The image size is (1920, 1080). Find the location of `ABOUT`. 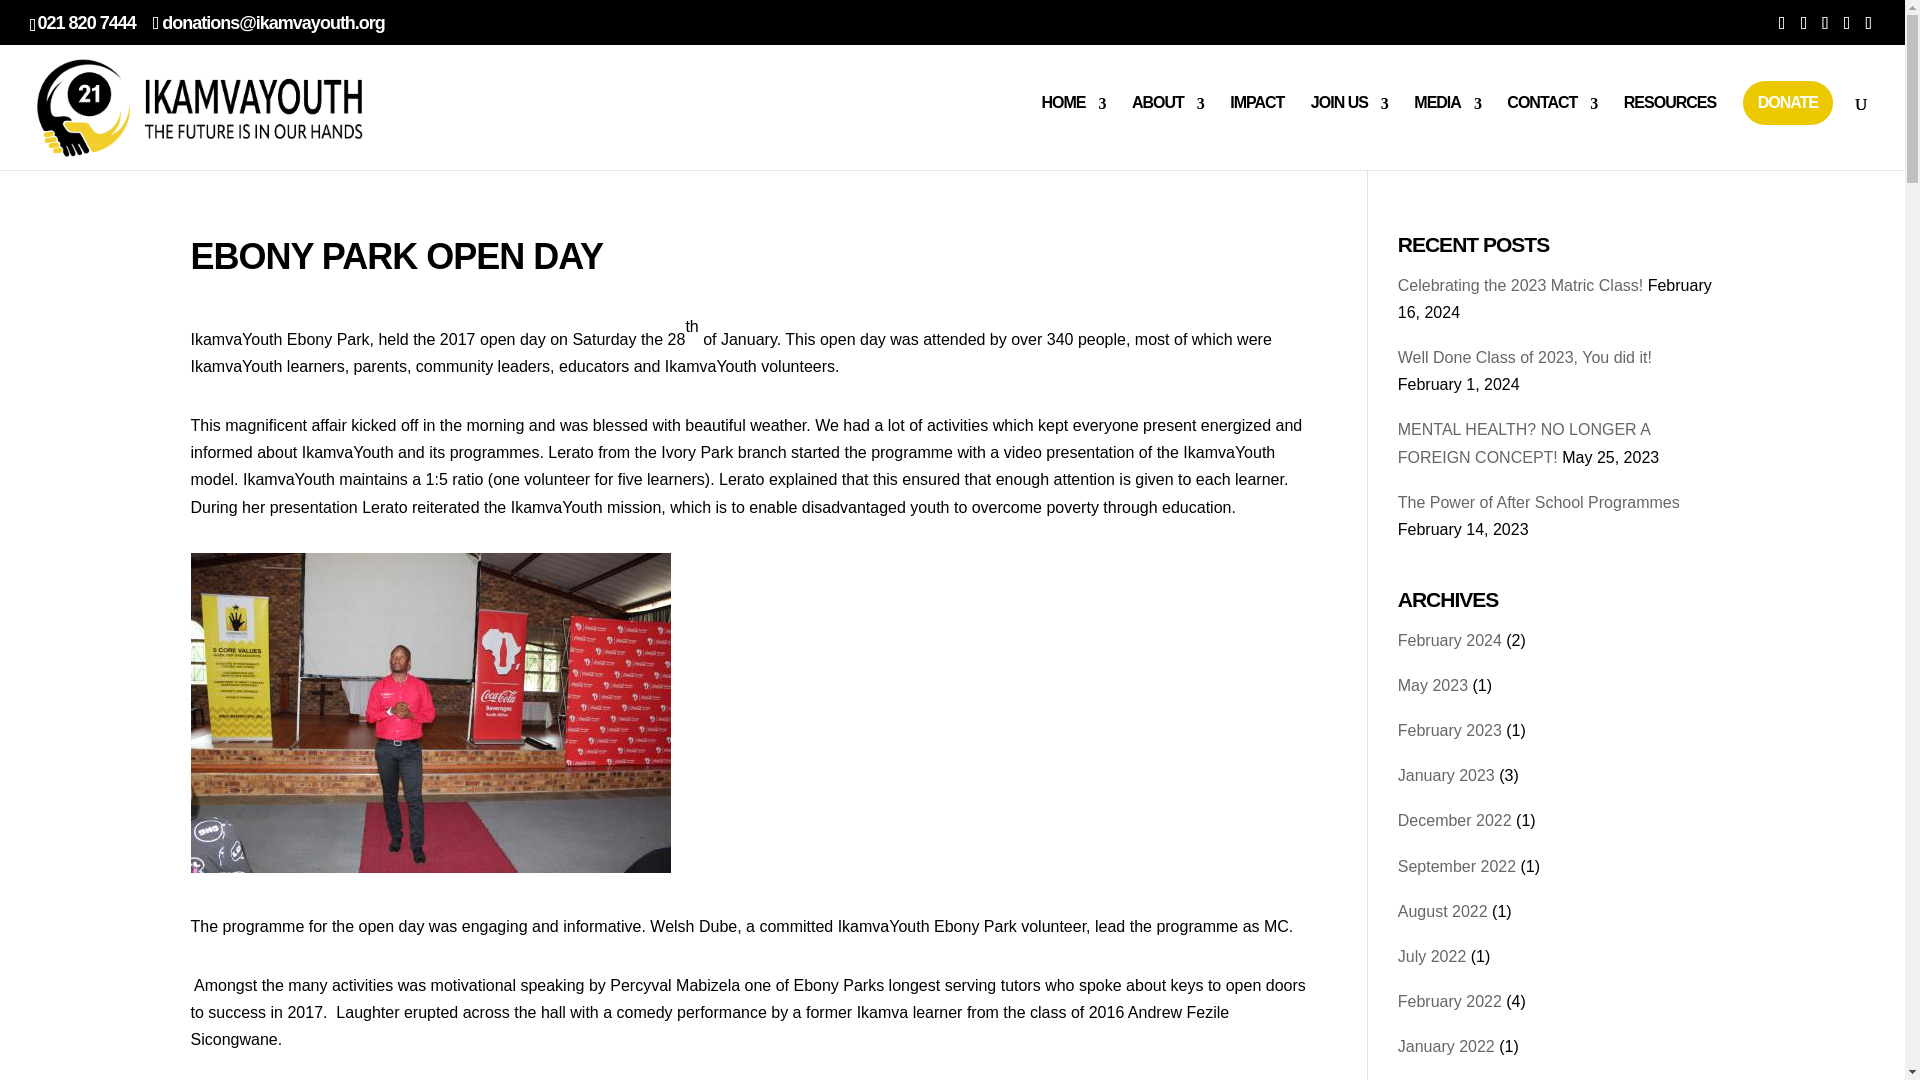

ABOUT is located at coordinates (1168, 120).